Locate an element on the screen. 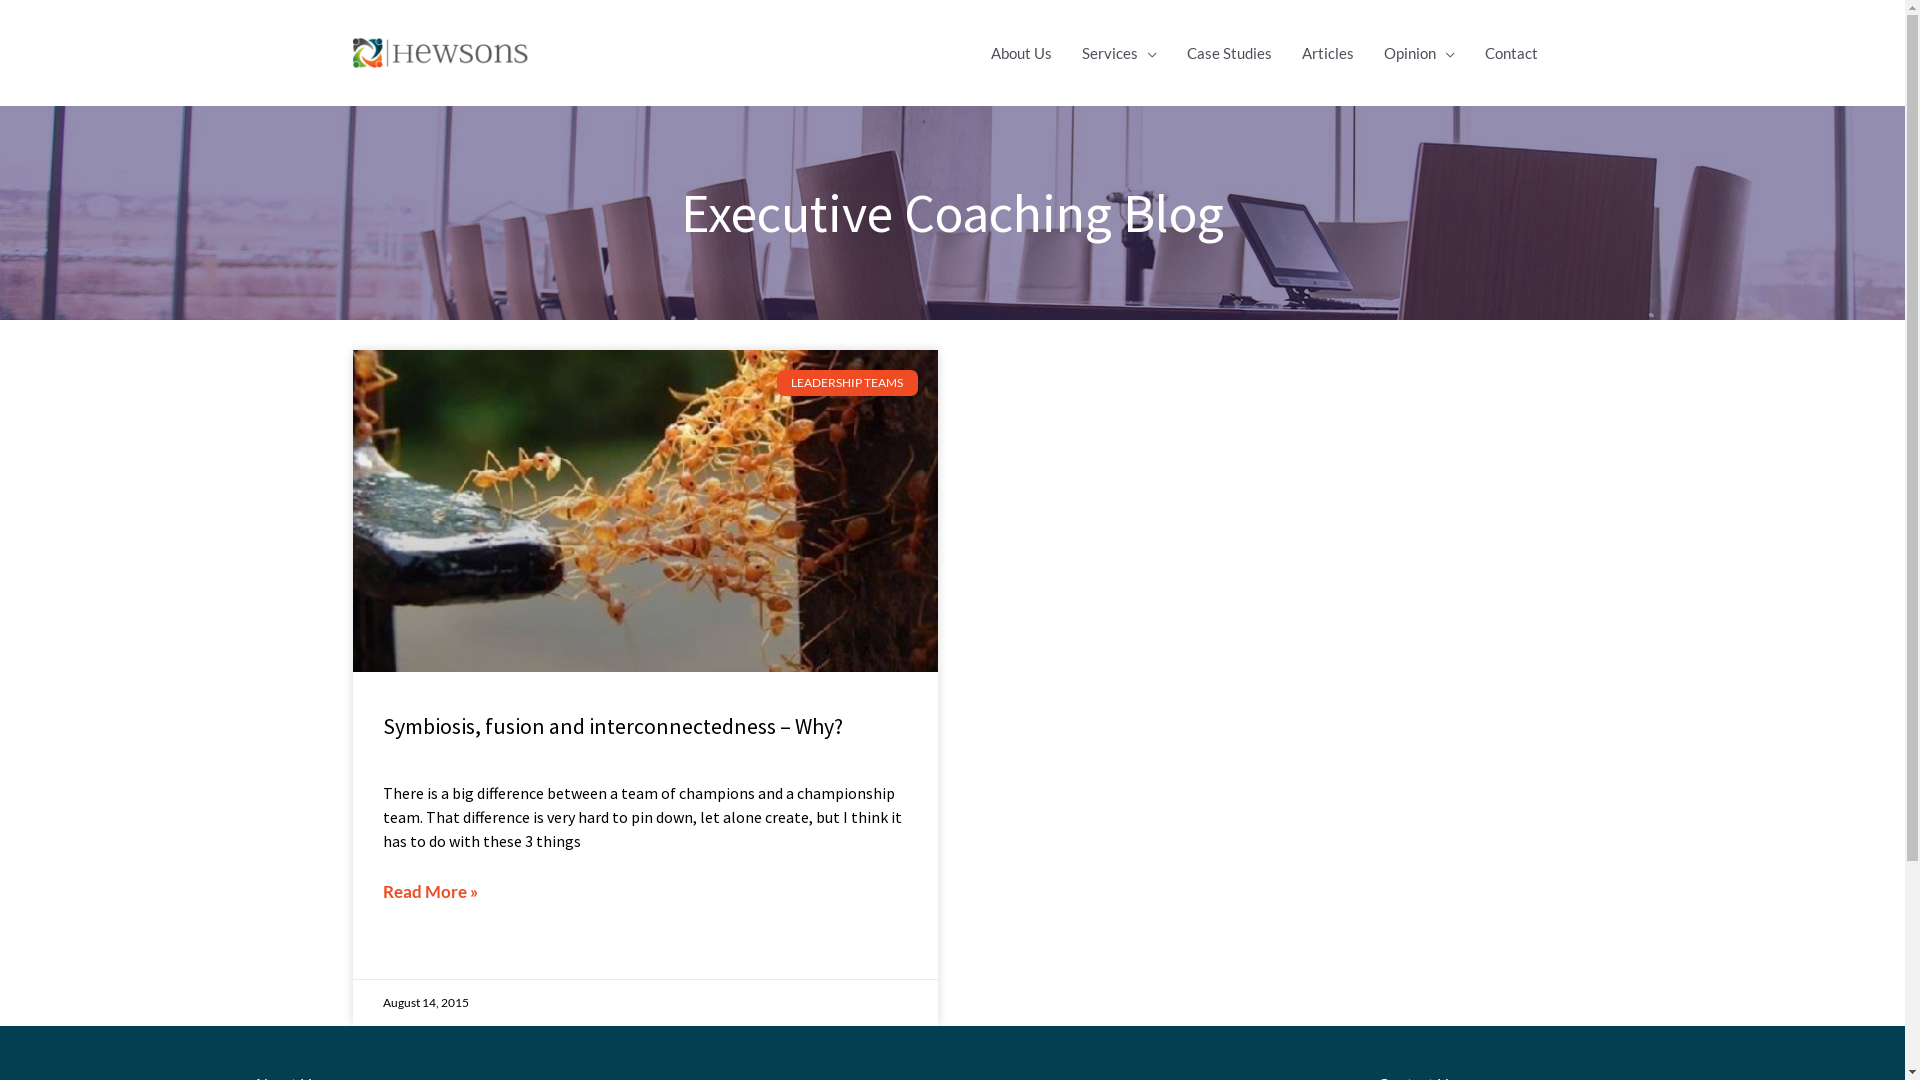 Image resolution: width=1920 pixels, height=1080 pixels. Case Studies is located at coordinates (1230, 53).